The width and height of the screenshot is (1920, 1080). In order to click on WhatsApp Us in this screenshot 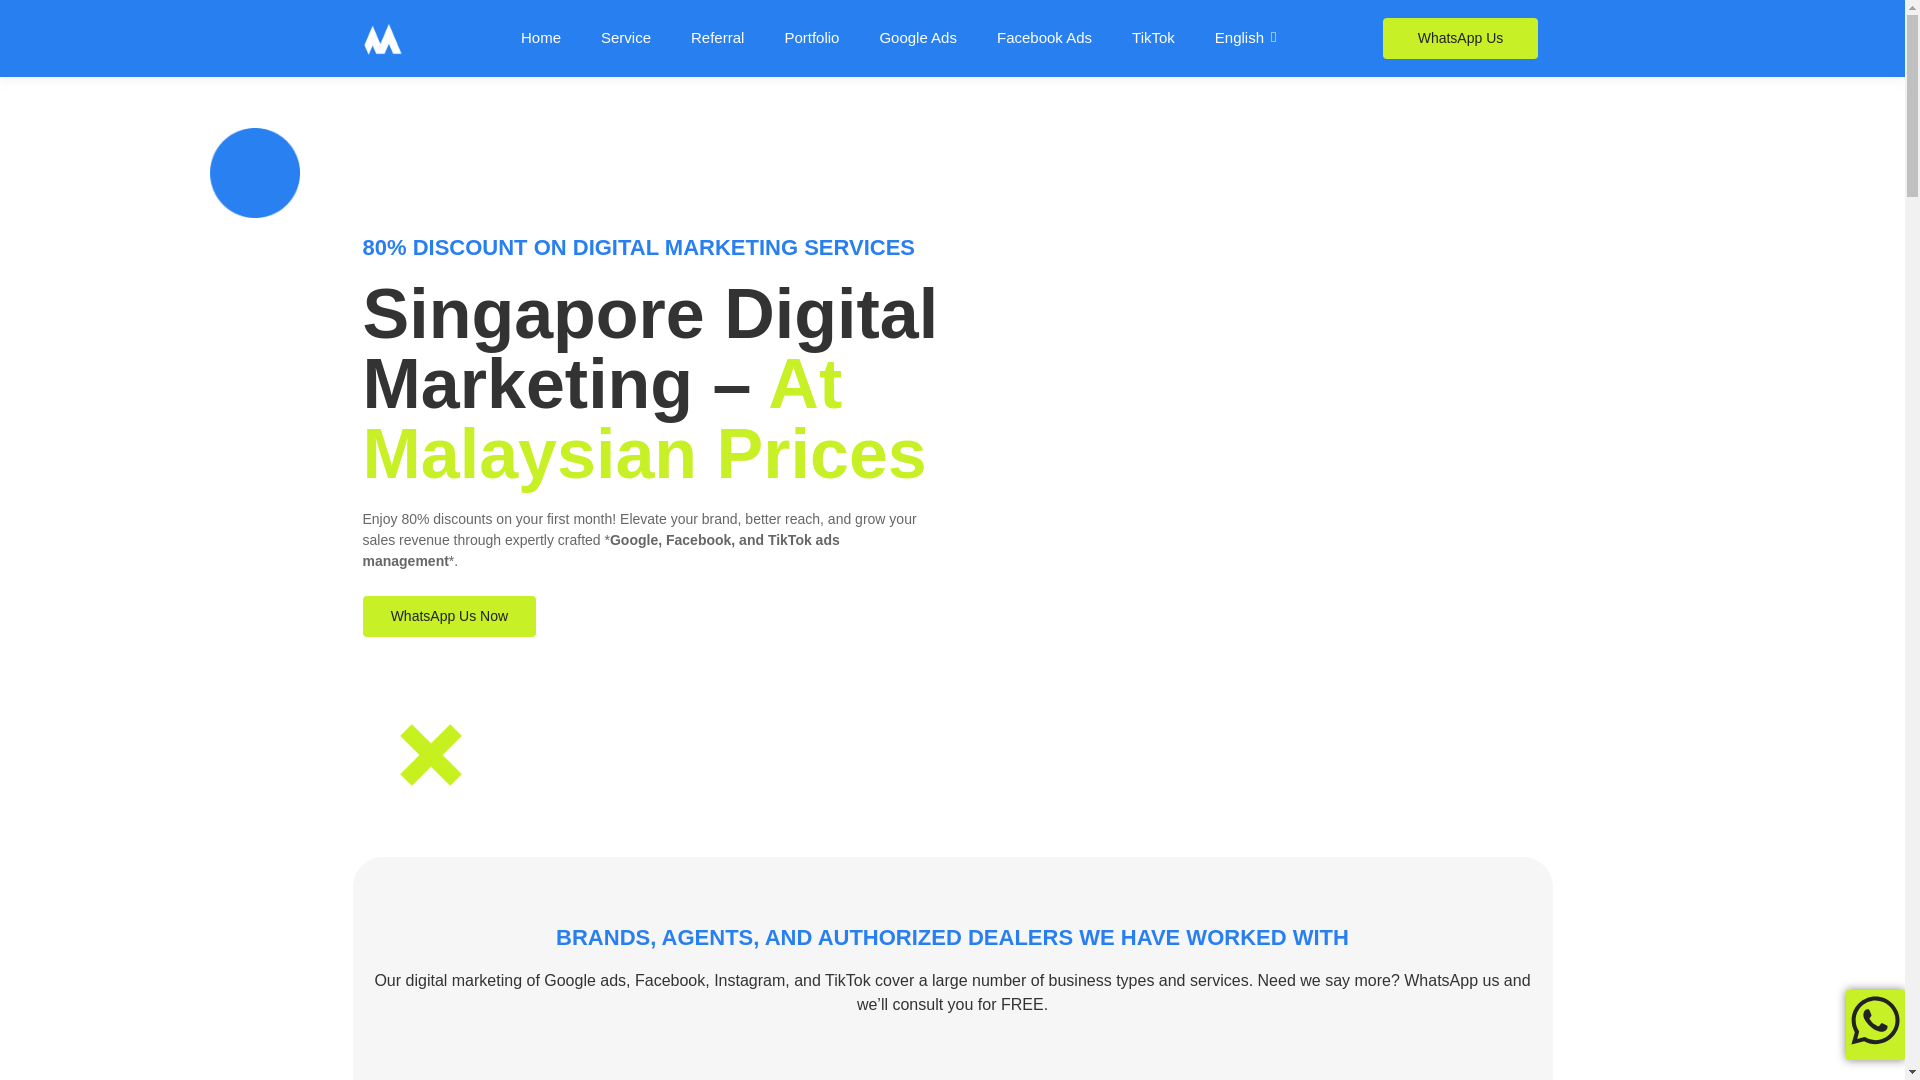, I will do `click(1460, 38)`.